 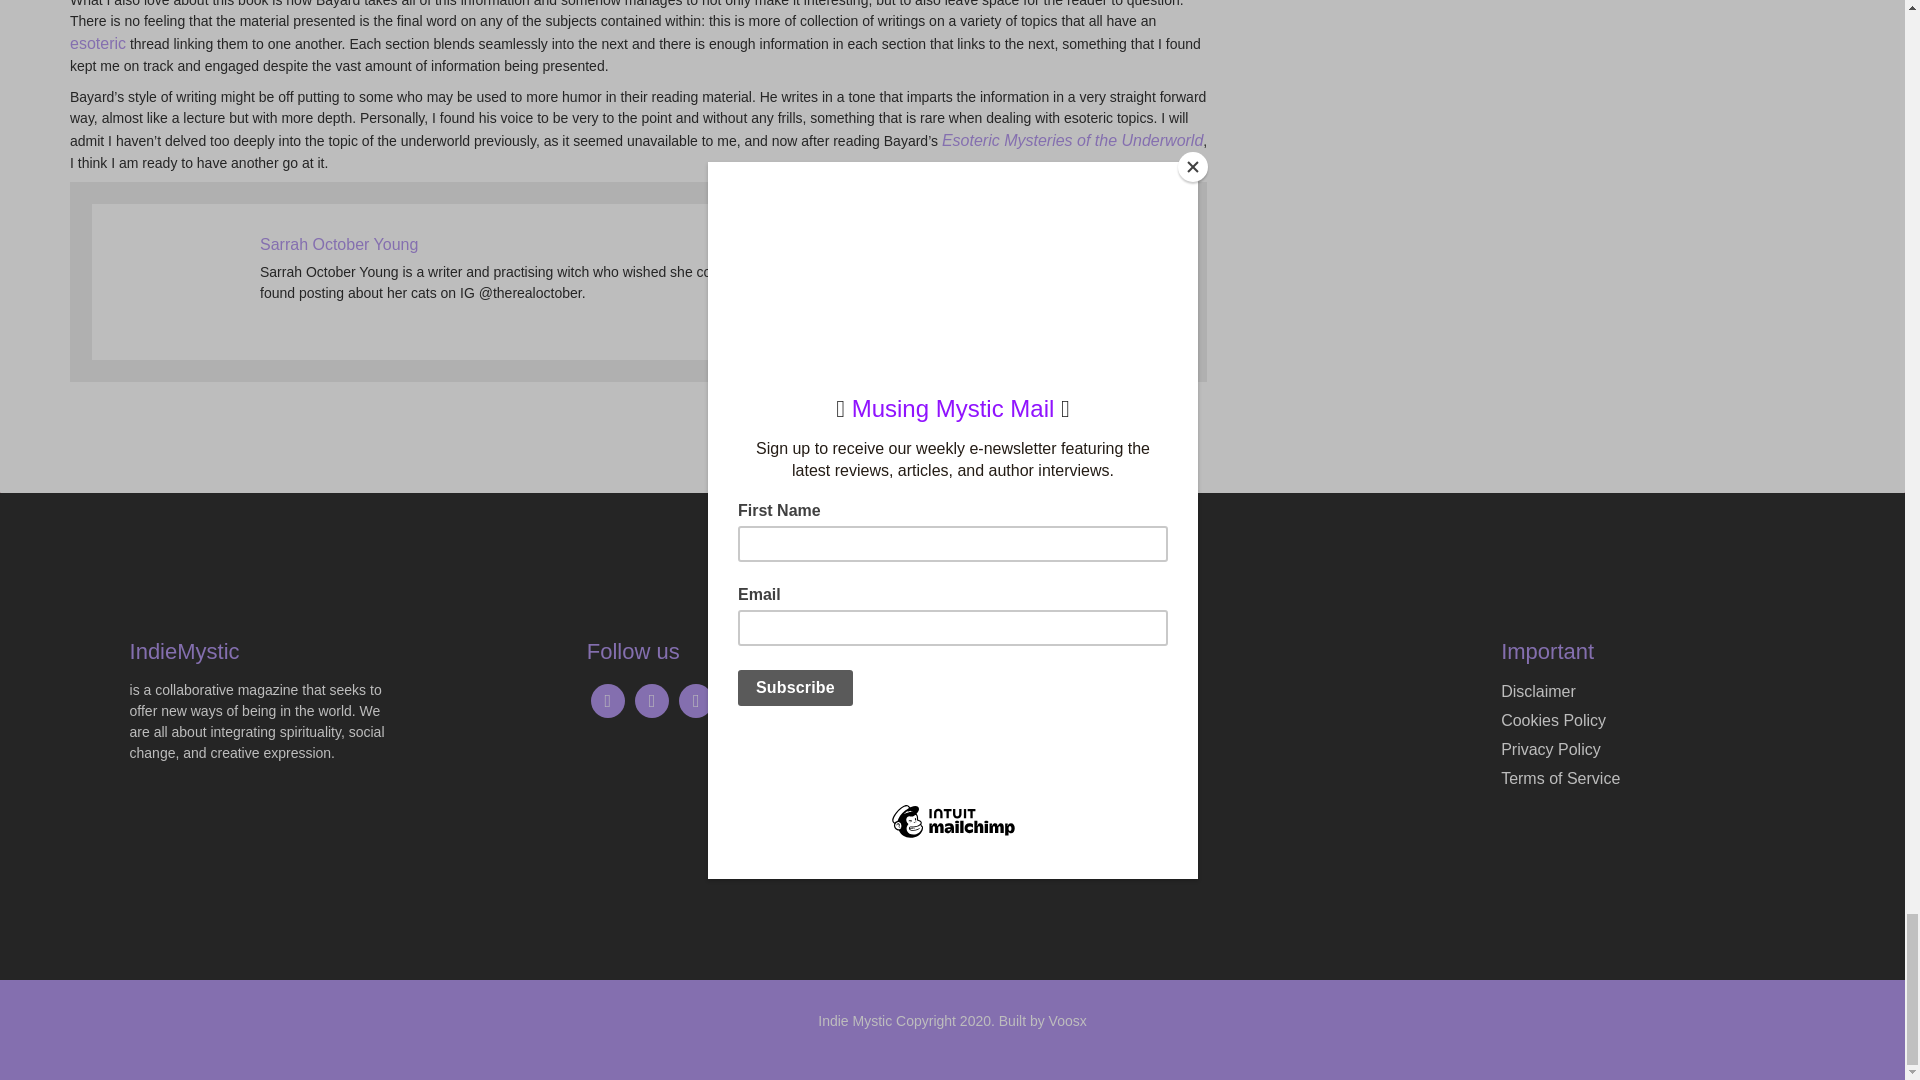 What do you see at coordinates (652, 700) in the screenshot?
I see `Twitter` at bounding box center [652, 700].